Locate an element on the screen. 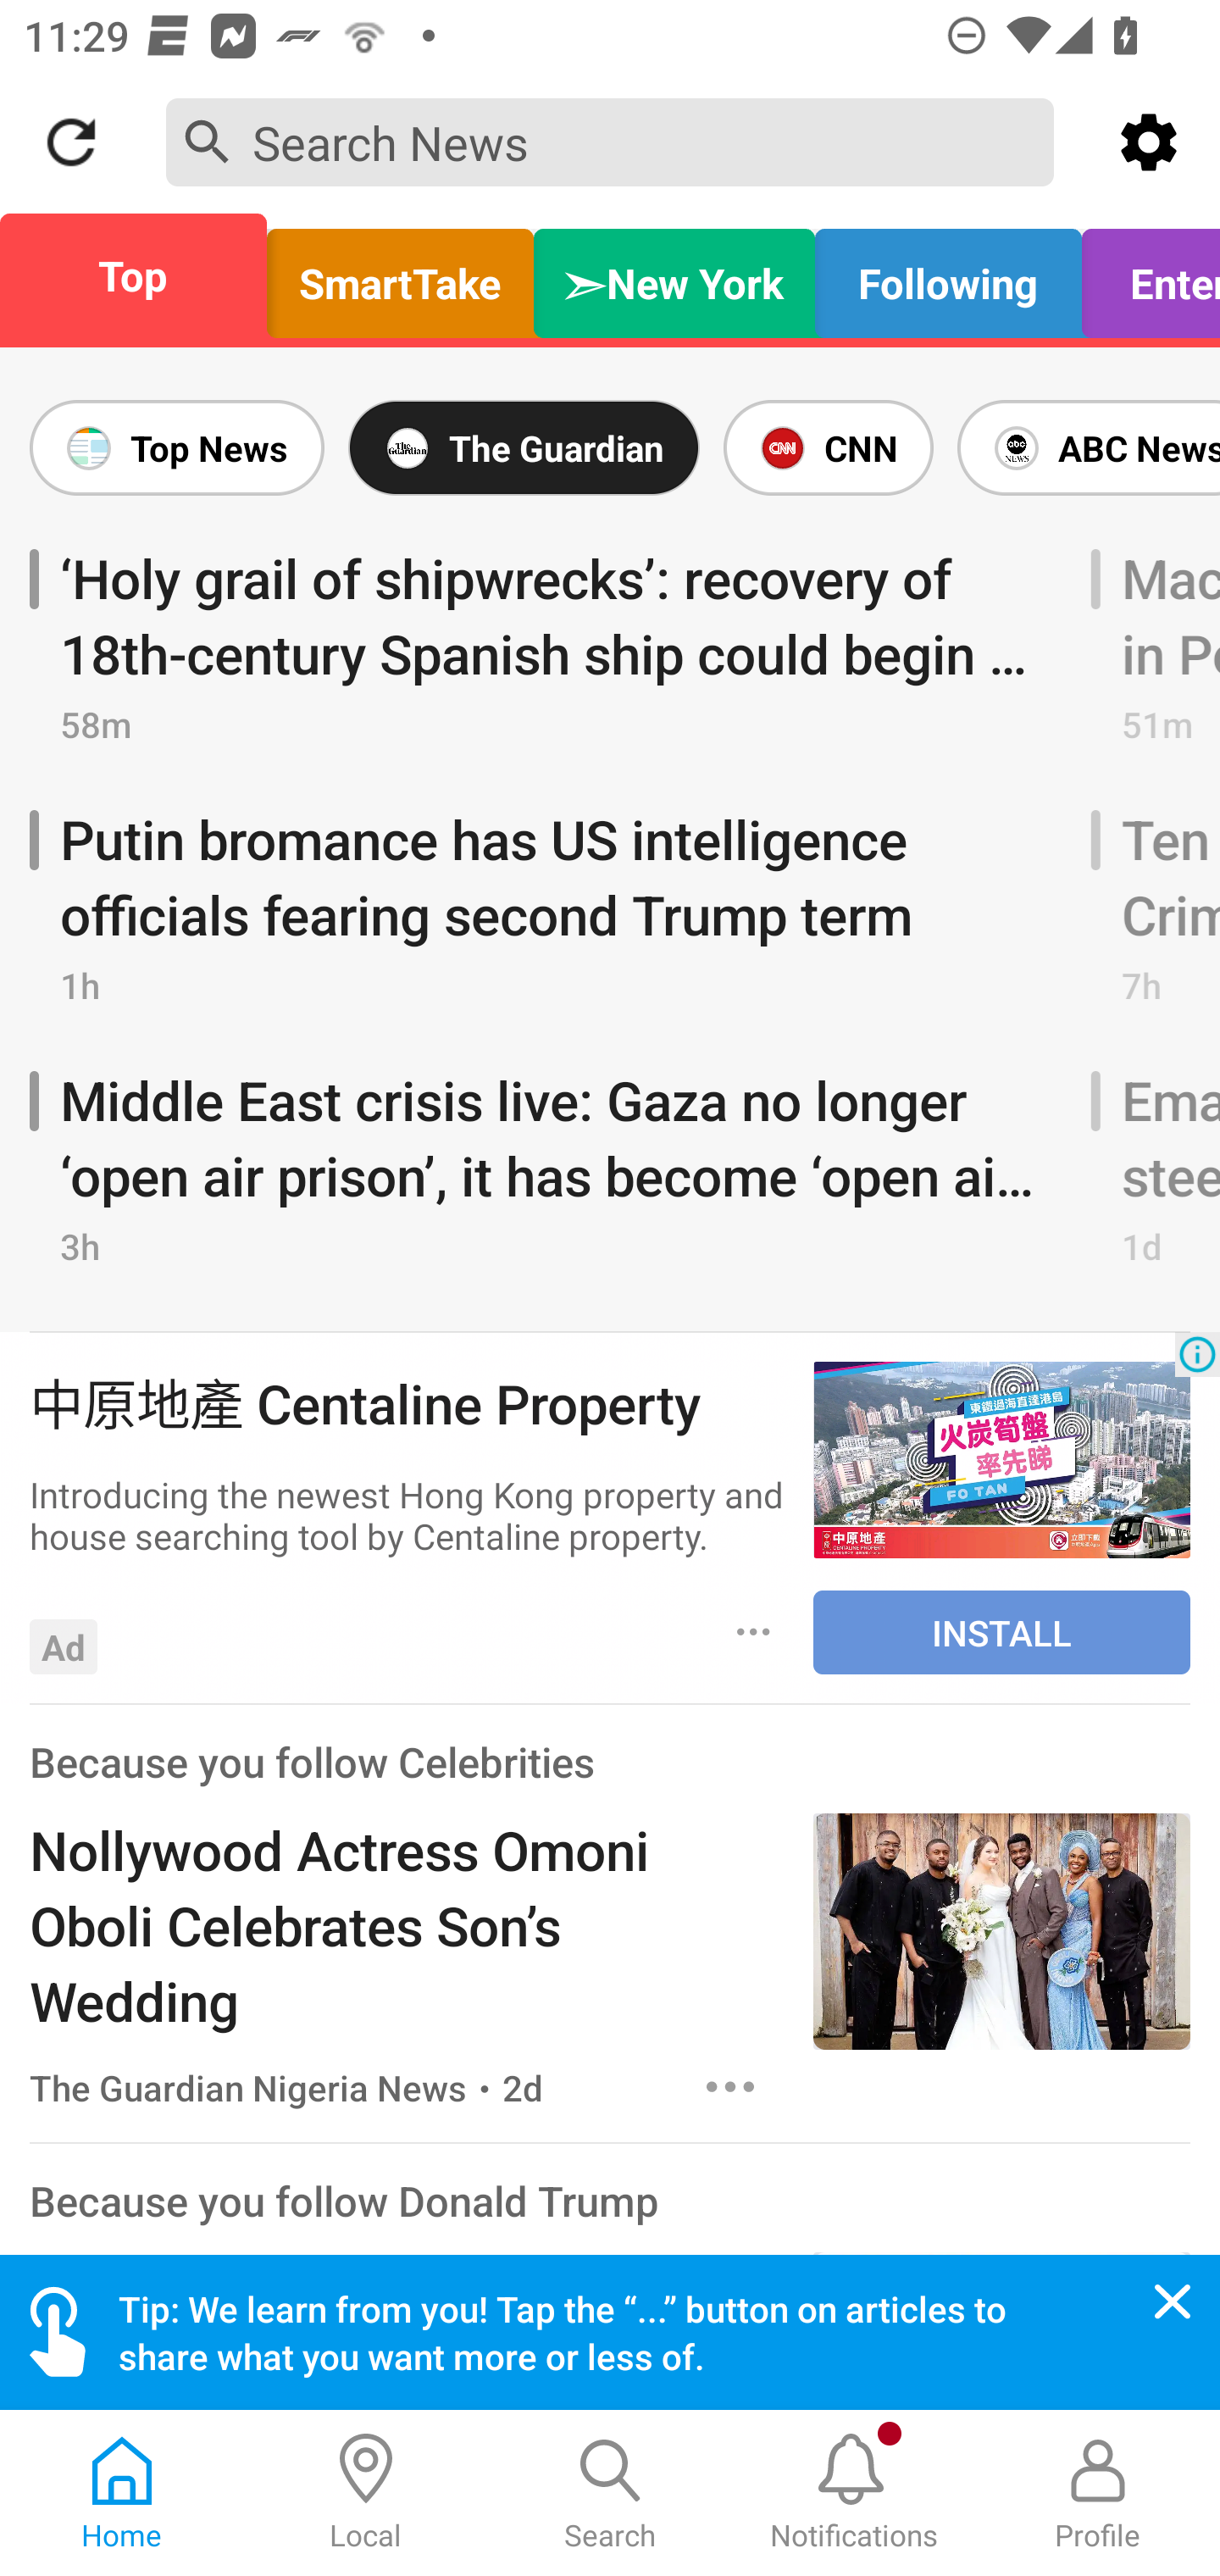 This screenshot has height=2576, width=1220. Top News is located at coordinates (183, 447).